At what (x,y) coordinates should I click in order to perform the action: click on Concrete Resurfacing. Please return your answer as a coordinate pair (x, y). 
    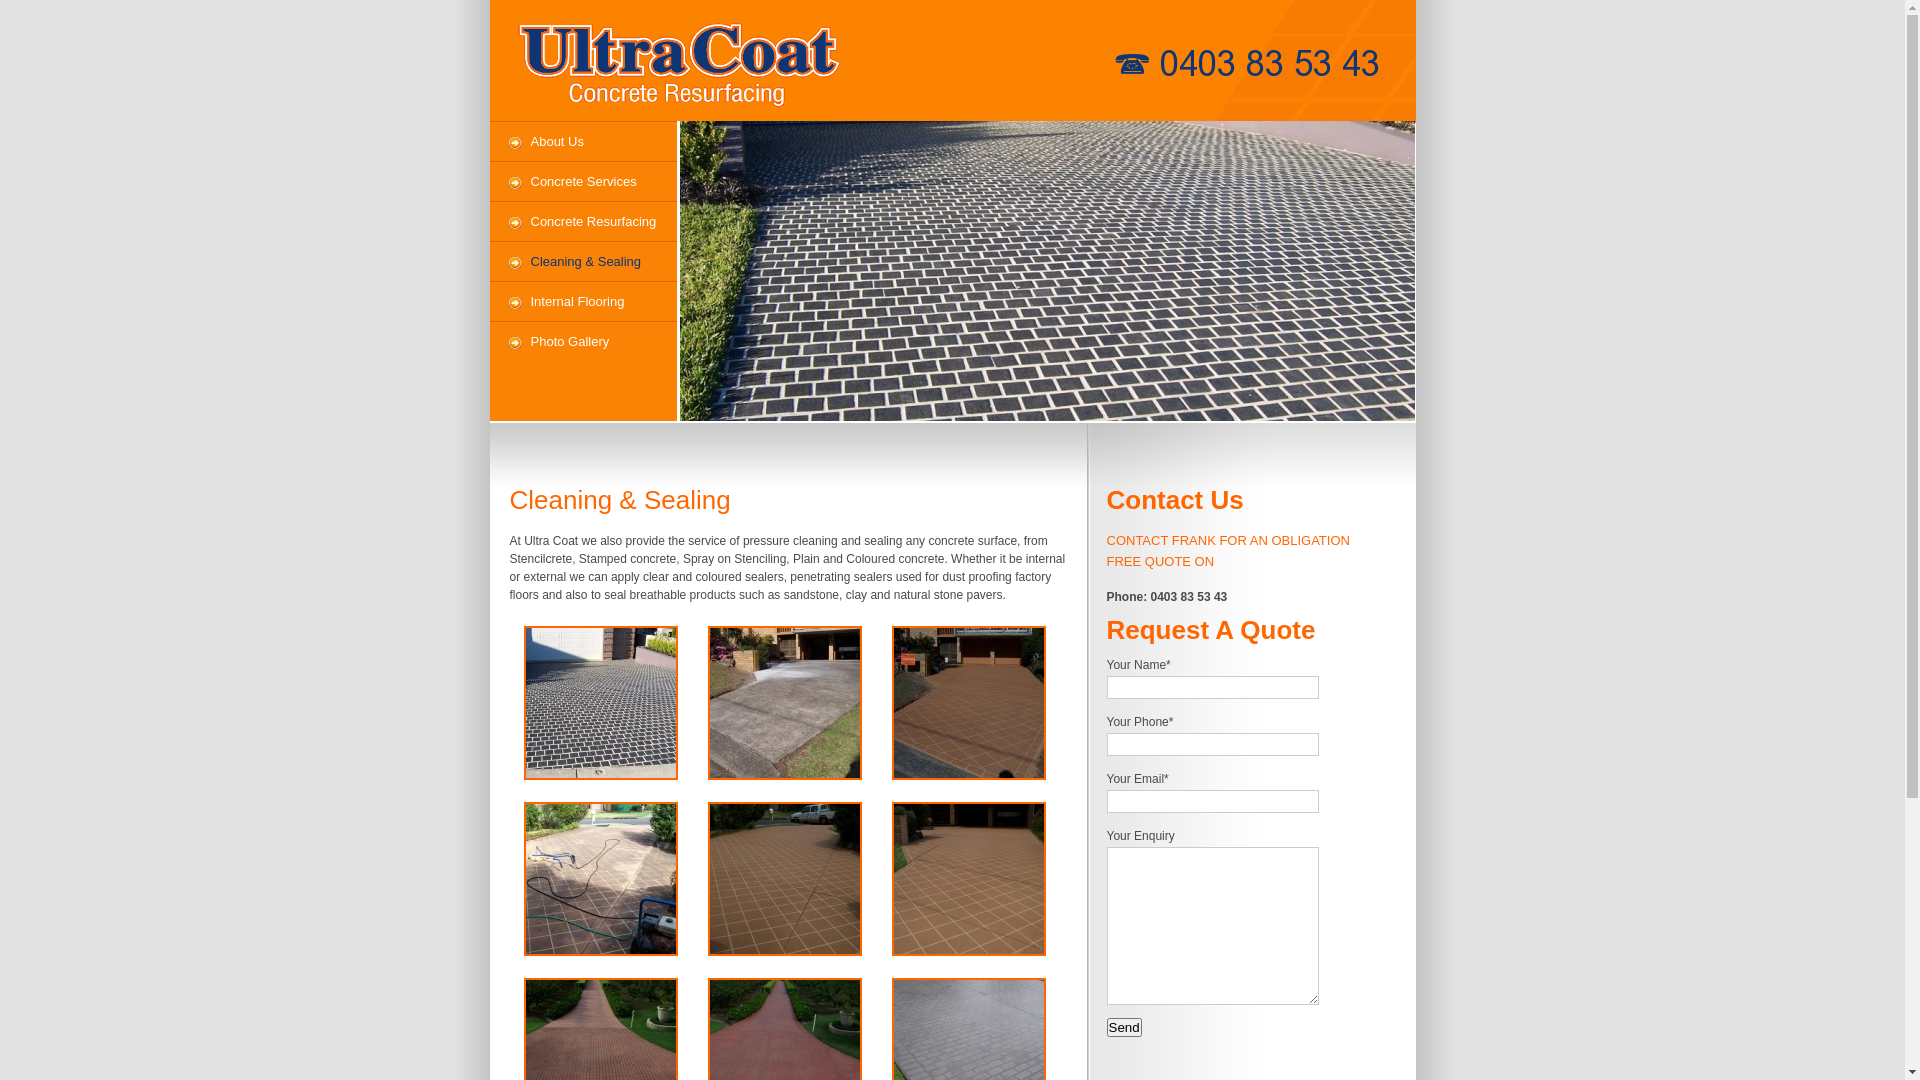
    Looking at the image, I should click on (583, 222).